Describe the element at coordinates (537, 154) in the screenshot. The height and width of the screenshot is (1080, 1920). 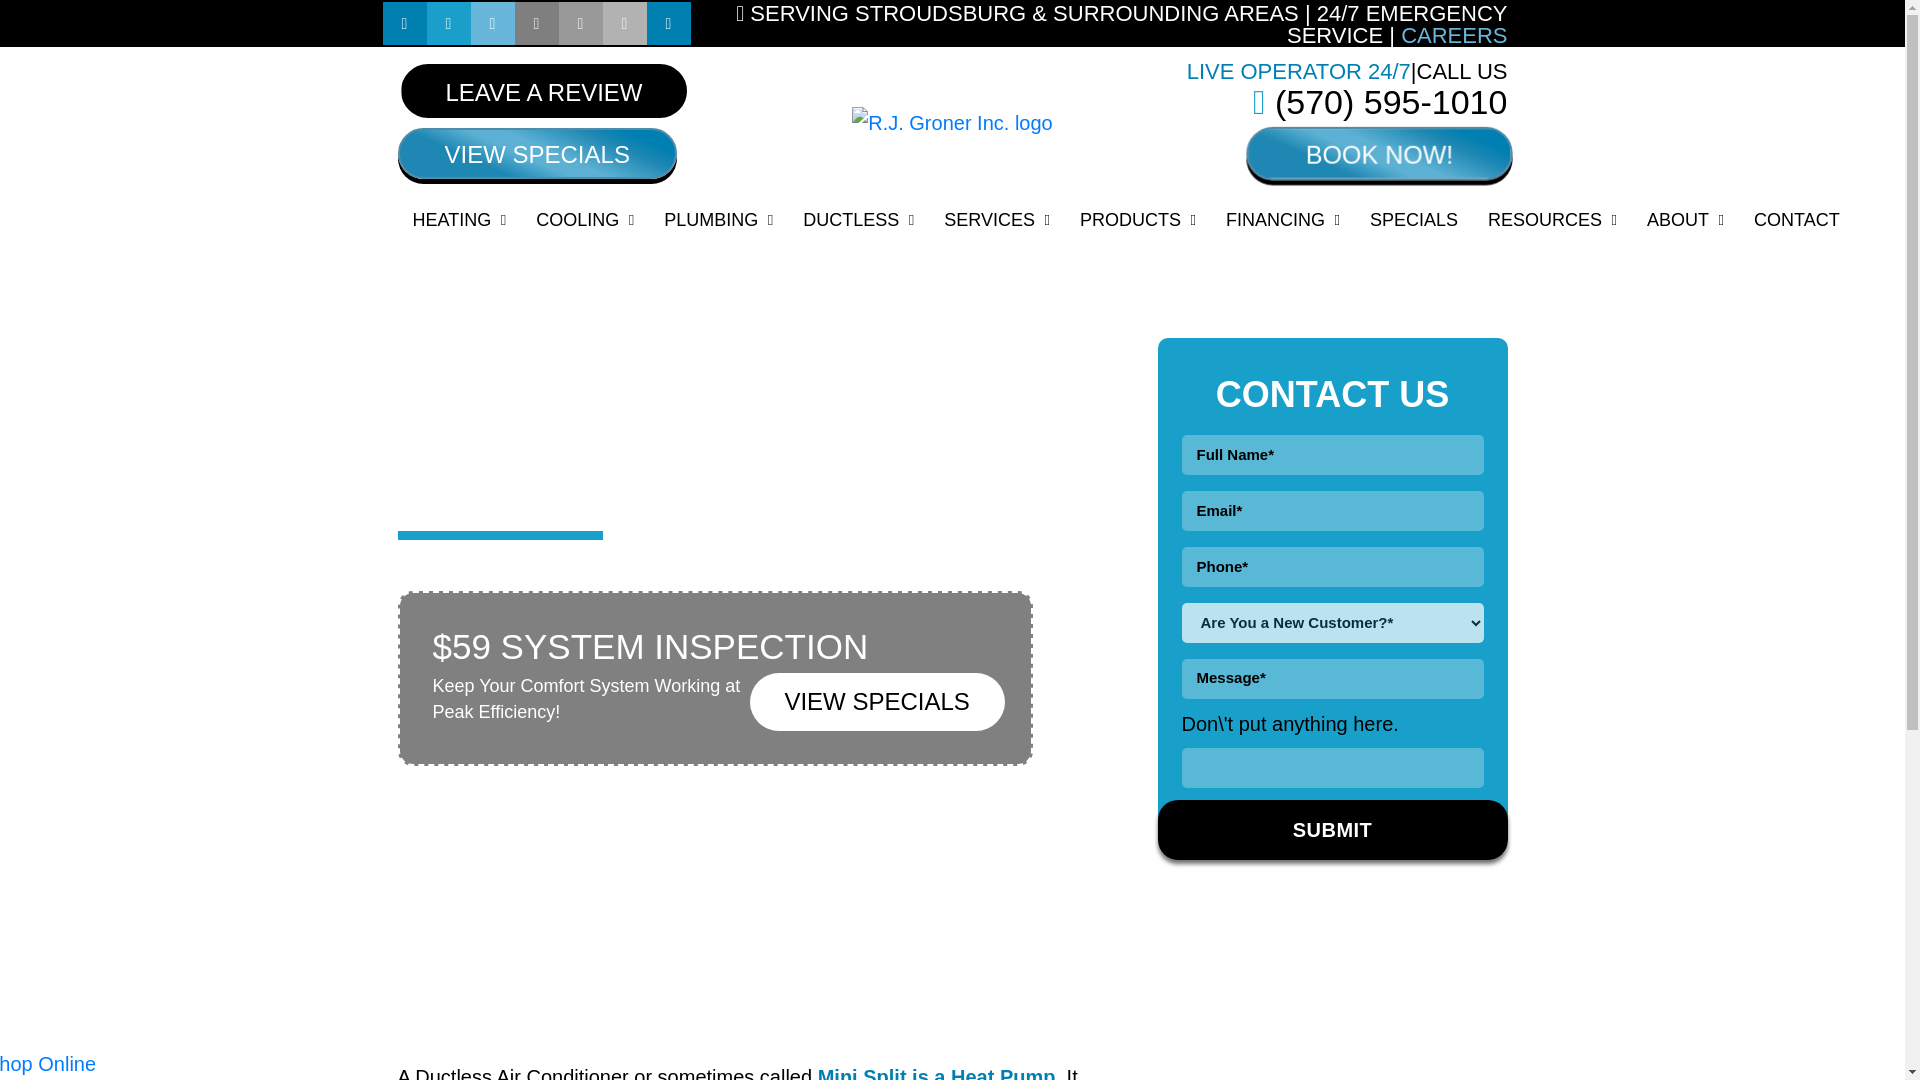
I see `VIEW SPECIALS` at that location.